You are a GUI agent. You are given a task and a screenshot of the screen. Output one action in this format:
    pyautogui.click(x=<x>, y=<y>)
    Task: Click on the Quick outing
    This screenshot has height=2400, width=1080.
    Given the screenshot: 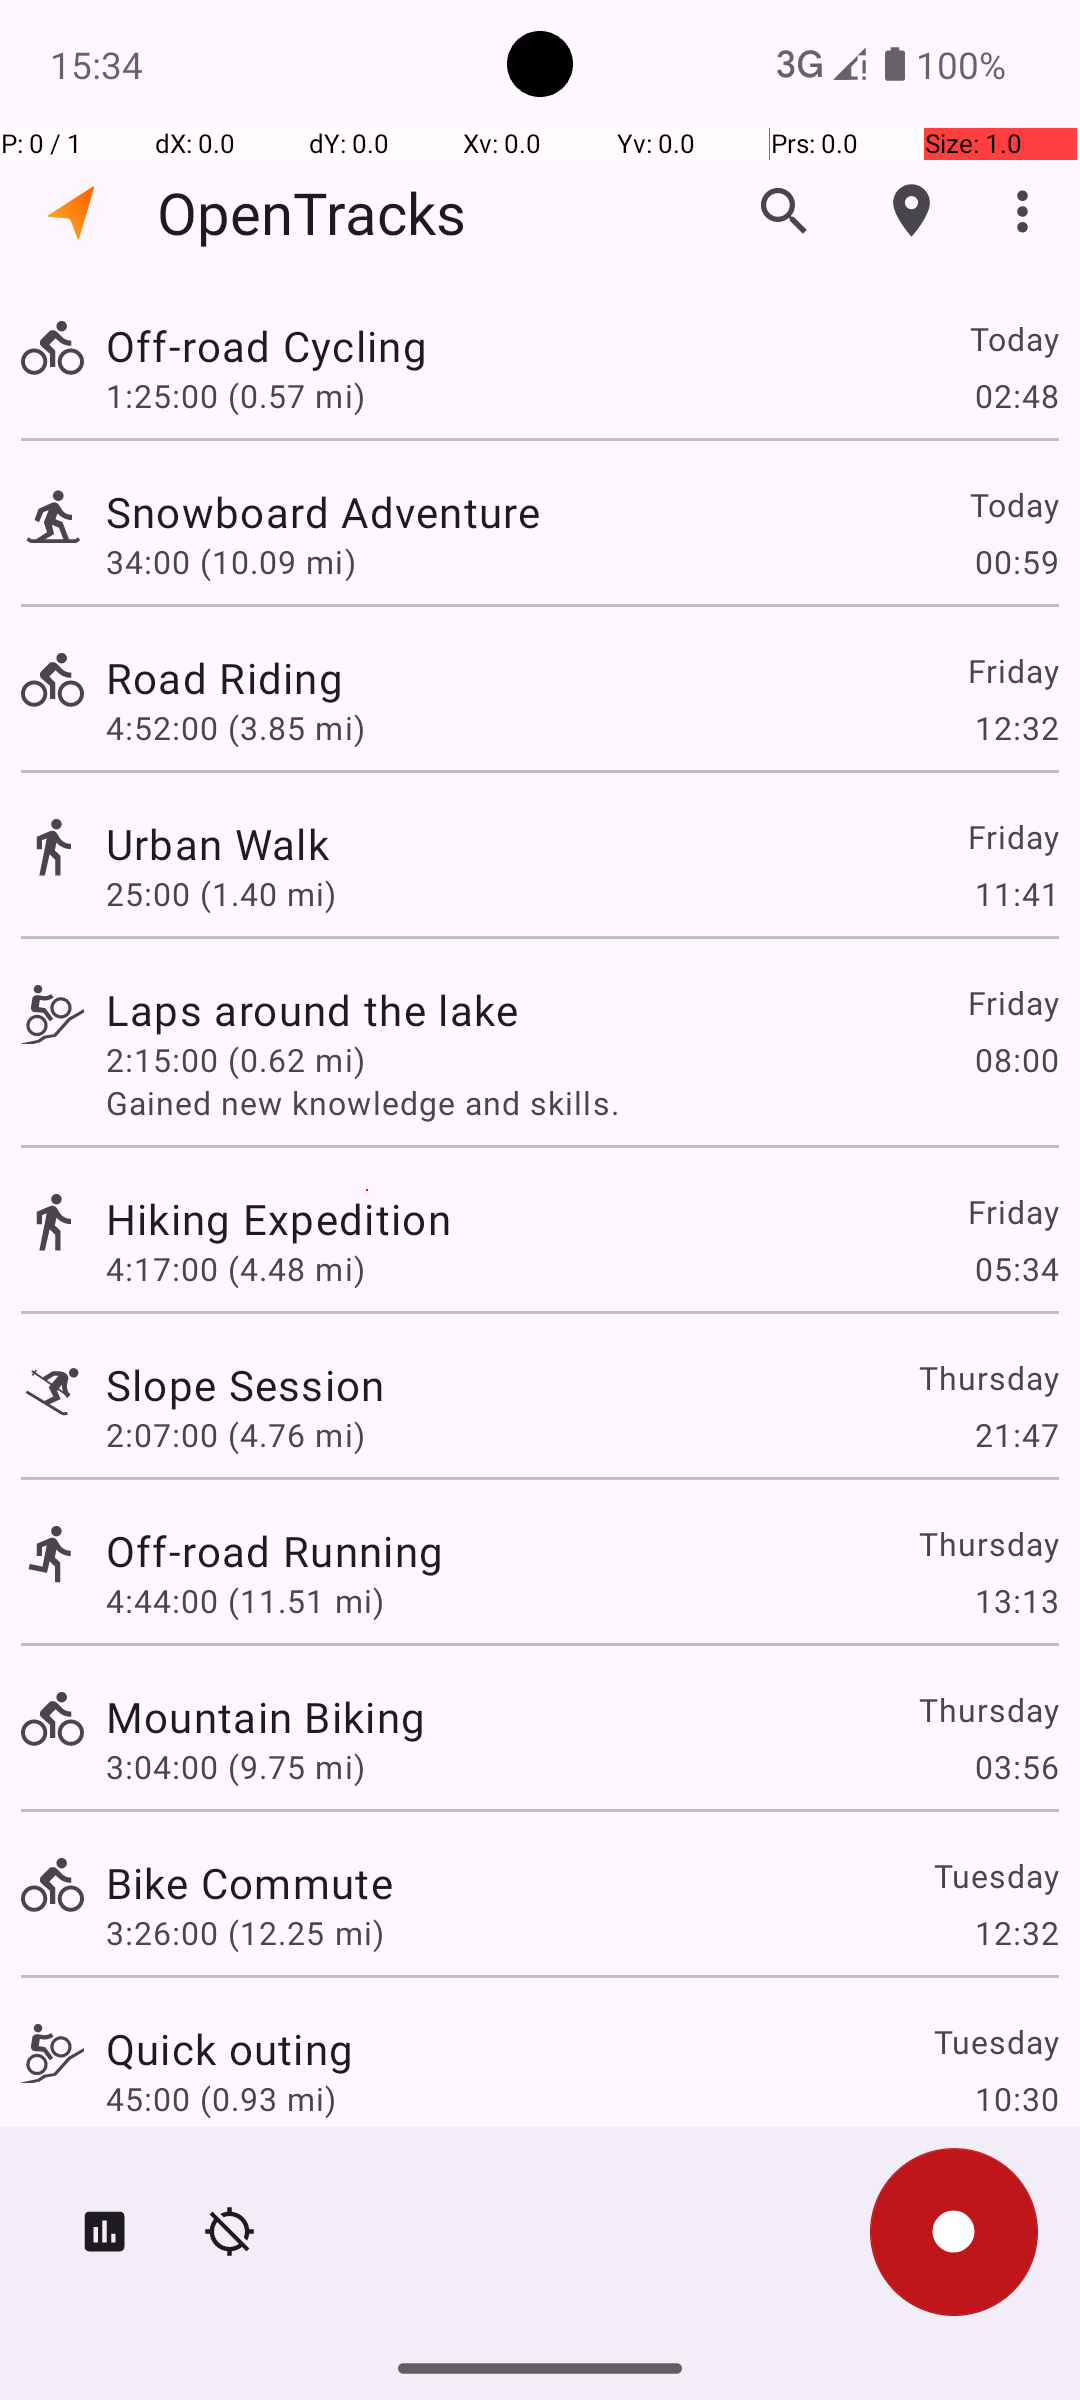 What is the action you would take?
    pyautogui.click(x=230, y=2048)
    